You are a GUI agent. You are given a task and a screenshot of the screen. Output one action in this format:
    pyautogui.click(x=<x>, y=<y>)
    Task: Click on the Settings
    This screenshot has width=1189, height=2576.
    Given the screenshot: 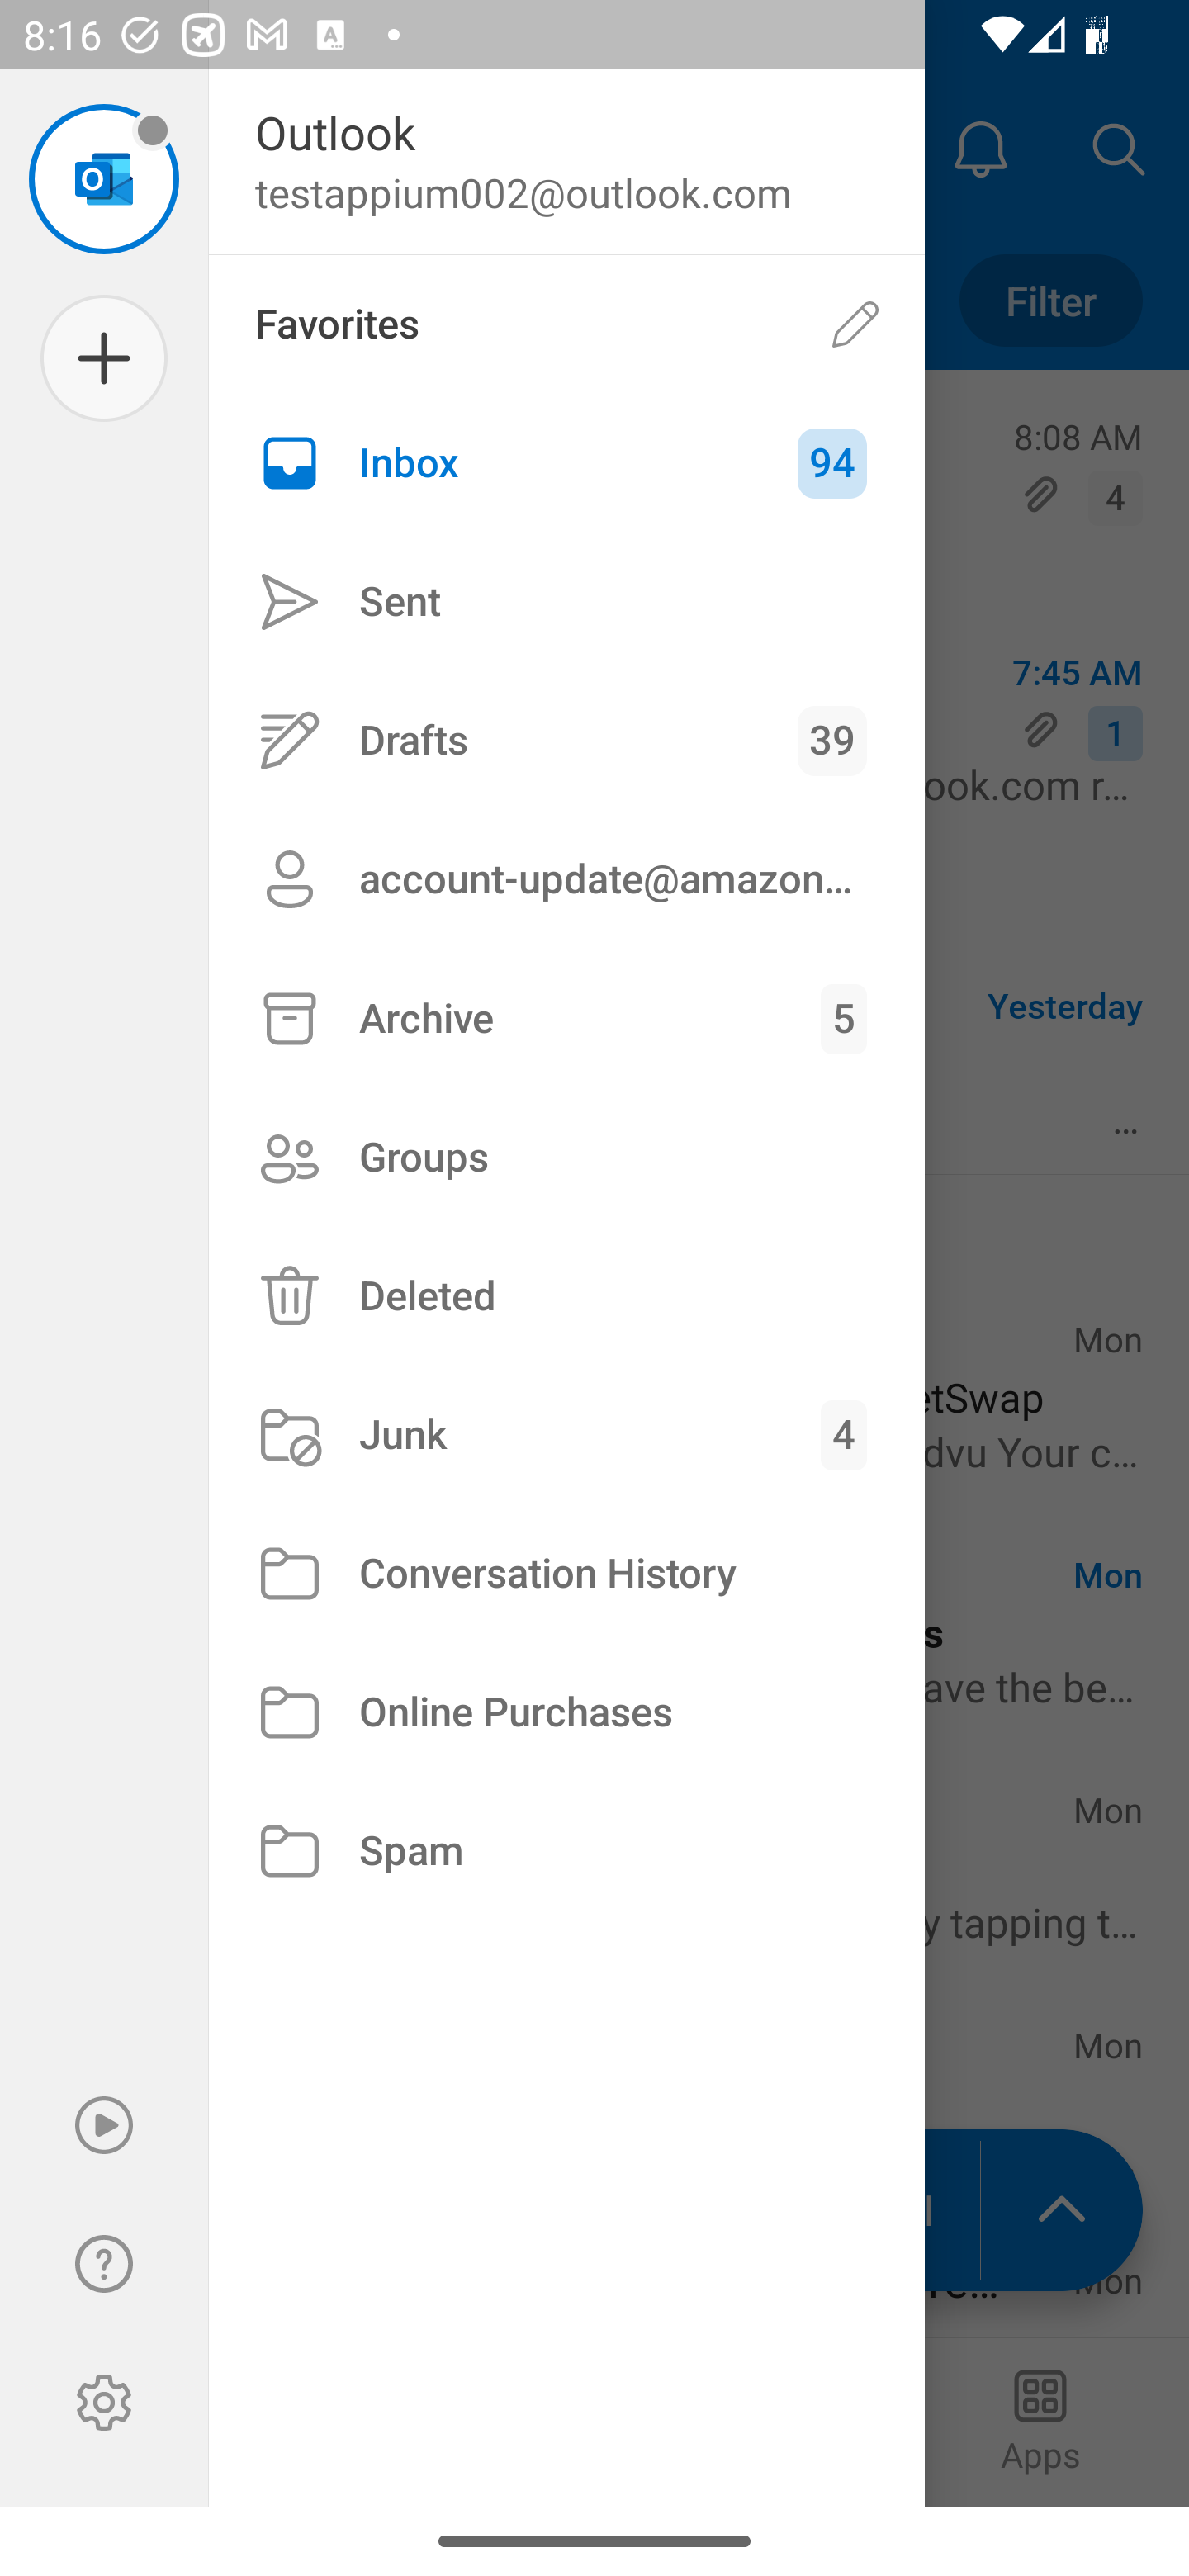 What is the action you would take?
    pyautogui.click(x=104, y=2403)
    